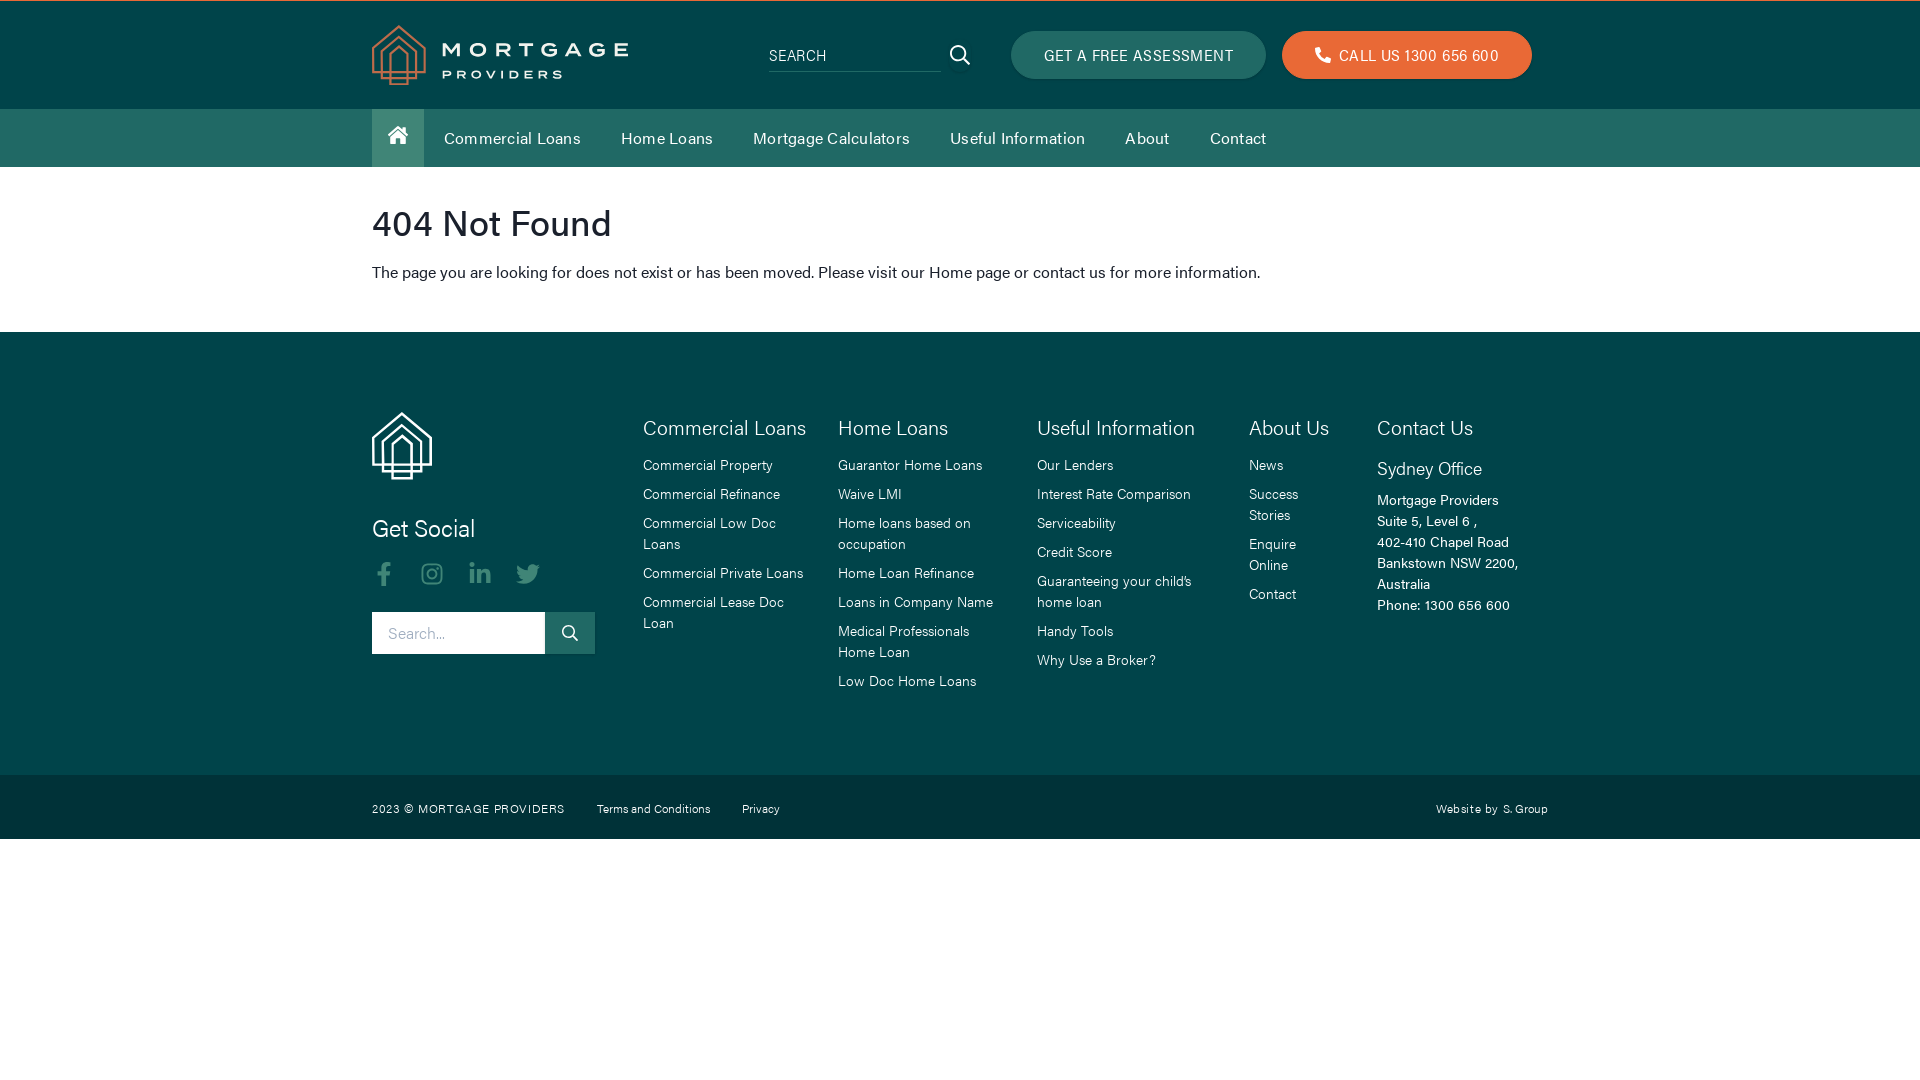 This screenshot has height=1080, width=1920. I want to click on CALL US 1300 656 600, so click(1407, 55).